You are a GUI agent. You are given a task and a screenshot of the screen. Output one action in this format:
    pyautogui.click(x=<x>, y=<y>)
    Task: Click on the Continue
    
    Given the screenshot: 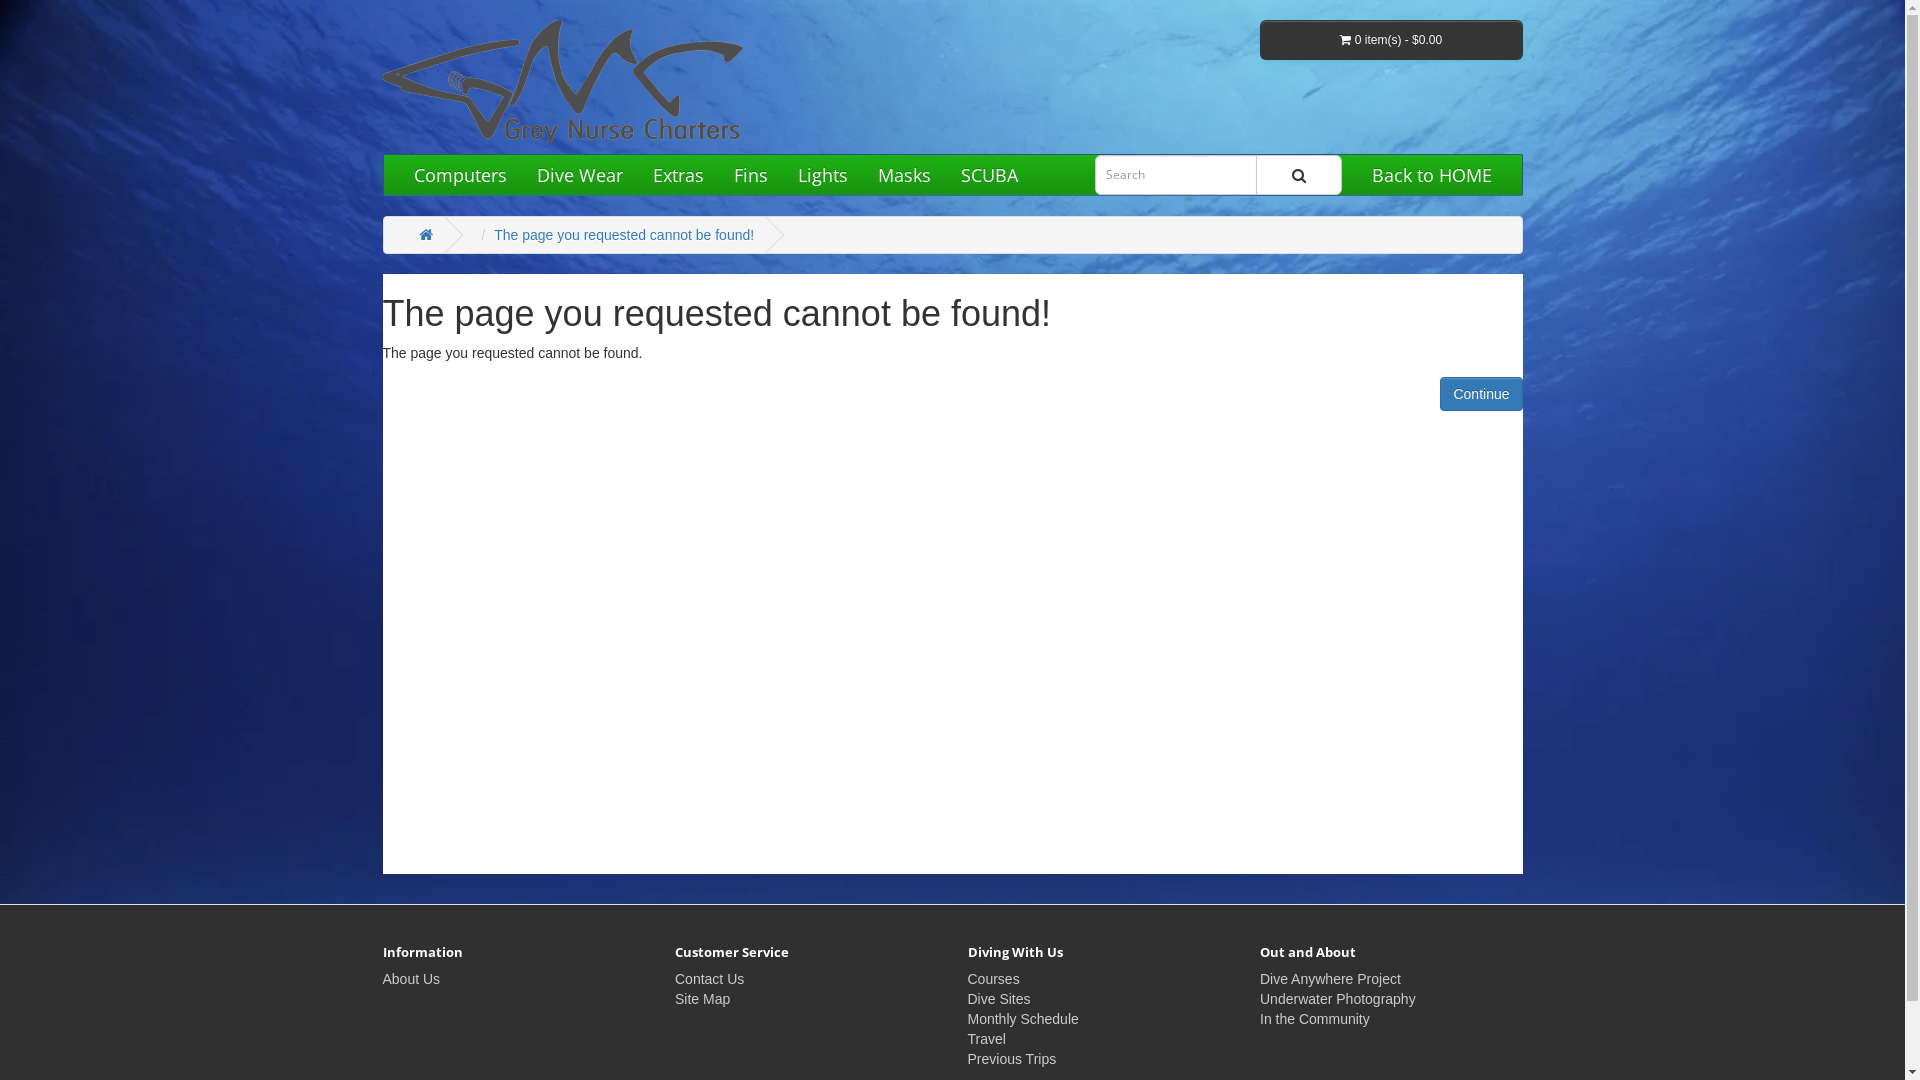 What is the action you would take?
    pyautogui.click(x=1481, y=394)
    